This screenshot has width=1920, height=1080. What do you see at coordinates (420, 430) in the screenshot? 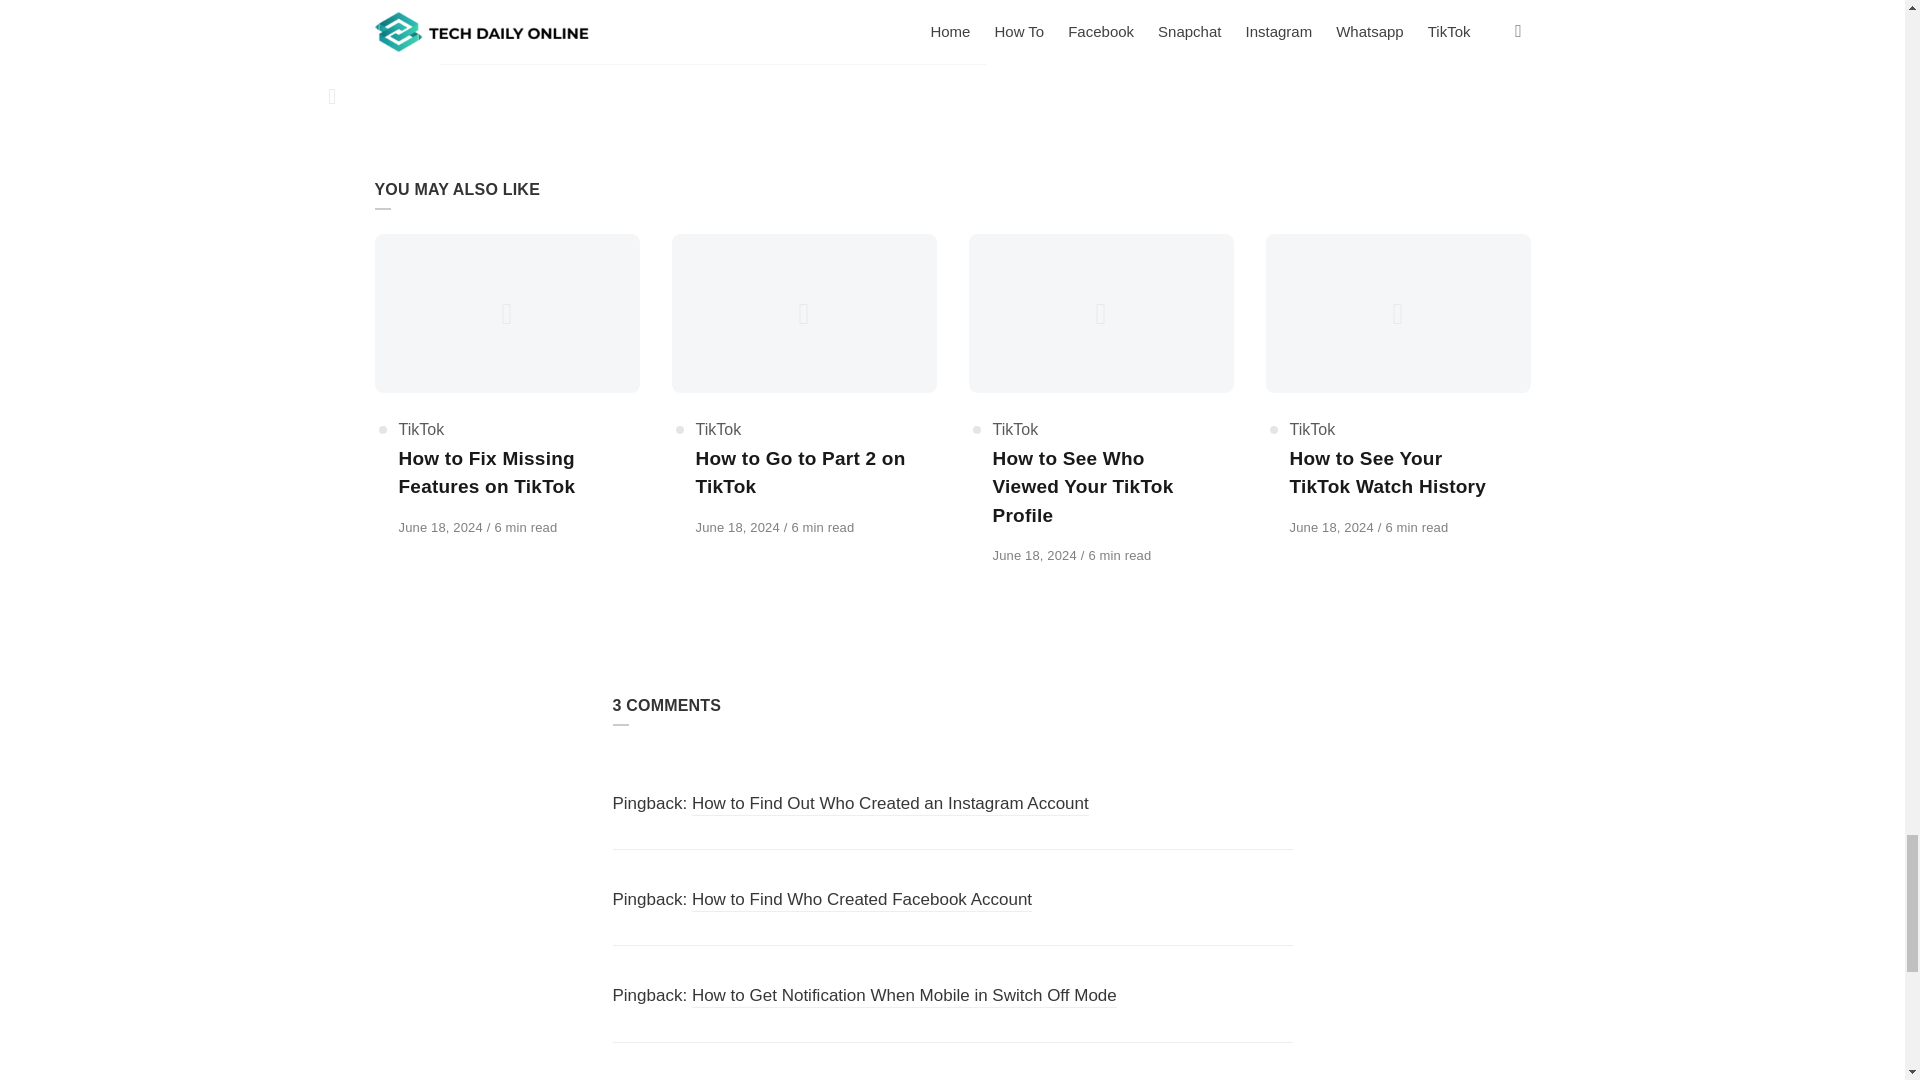
I see `TikTok` at bounding box center [420, 430].